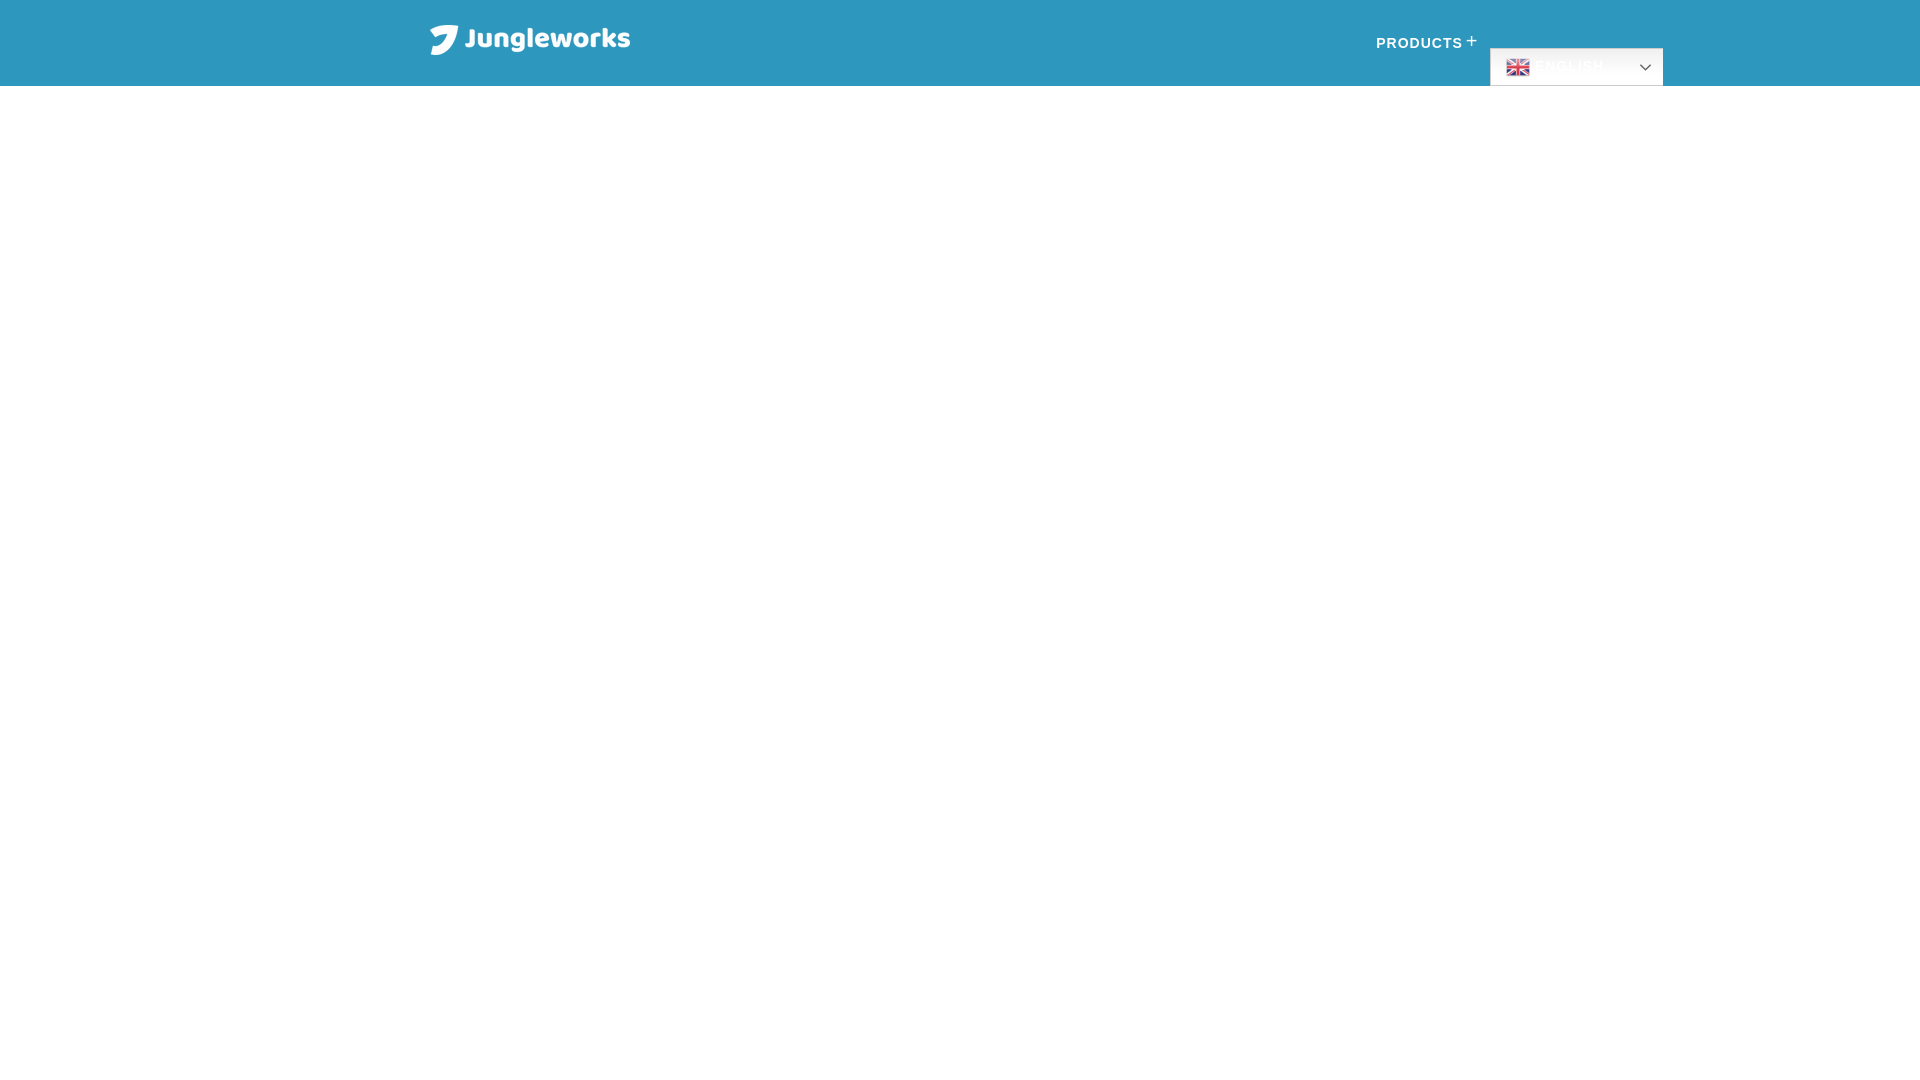  What do you see at coordinates (530, 38) in the screenshot?
I see `Jungleworks Support` at bounding box center [530, 38].